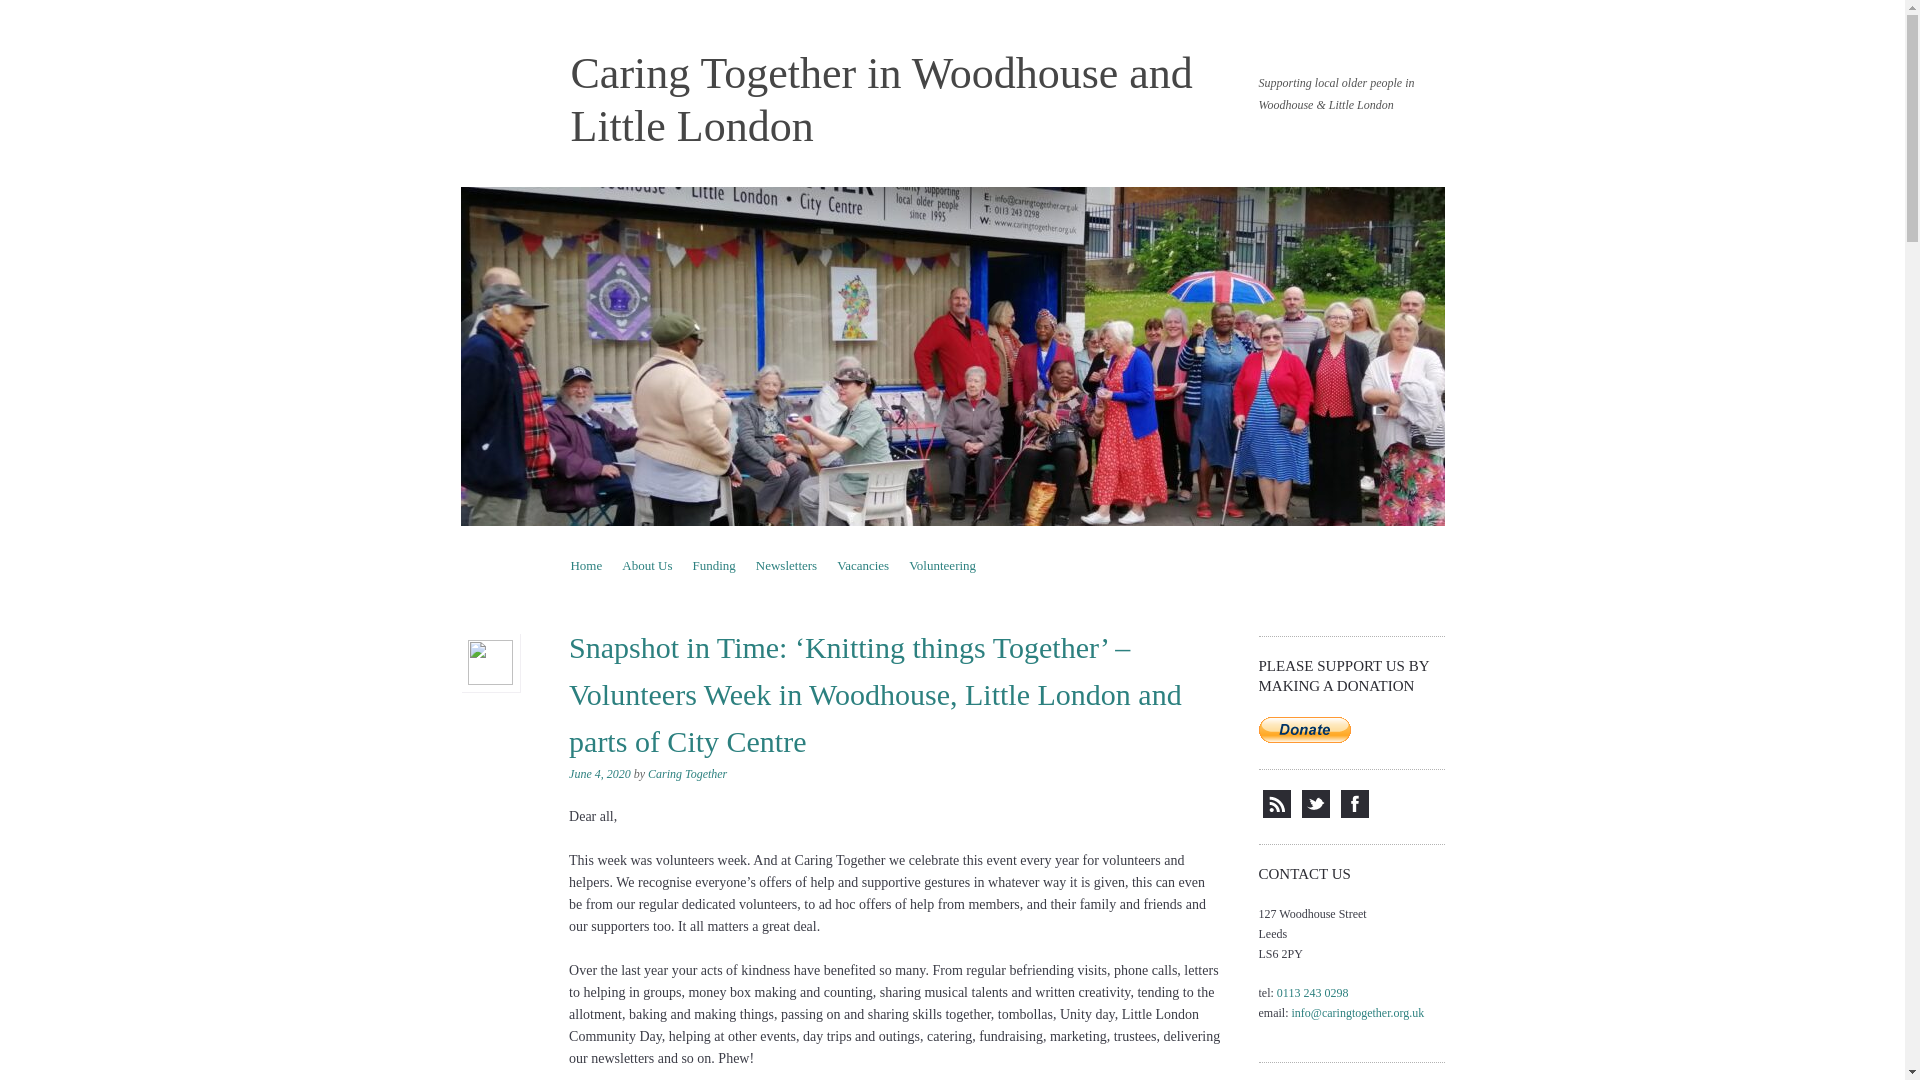  What do you see at coordinates (646, 565) in the screenshot?
I see `About Us` at bounding box center [646, 565].